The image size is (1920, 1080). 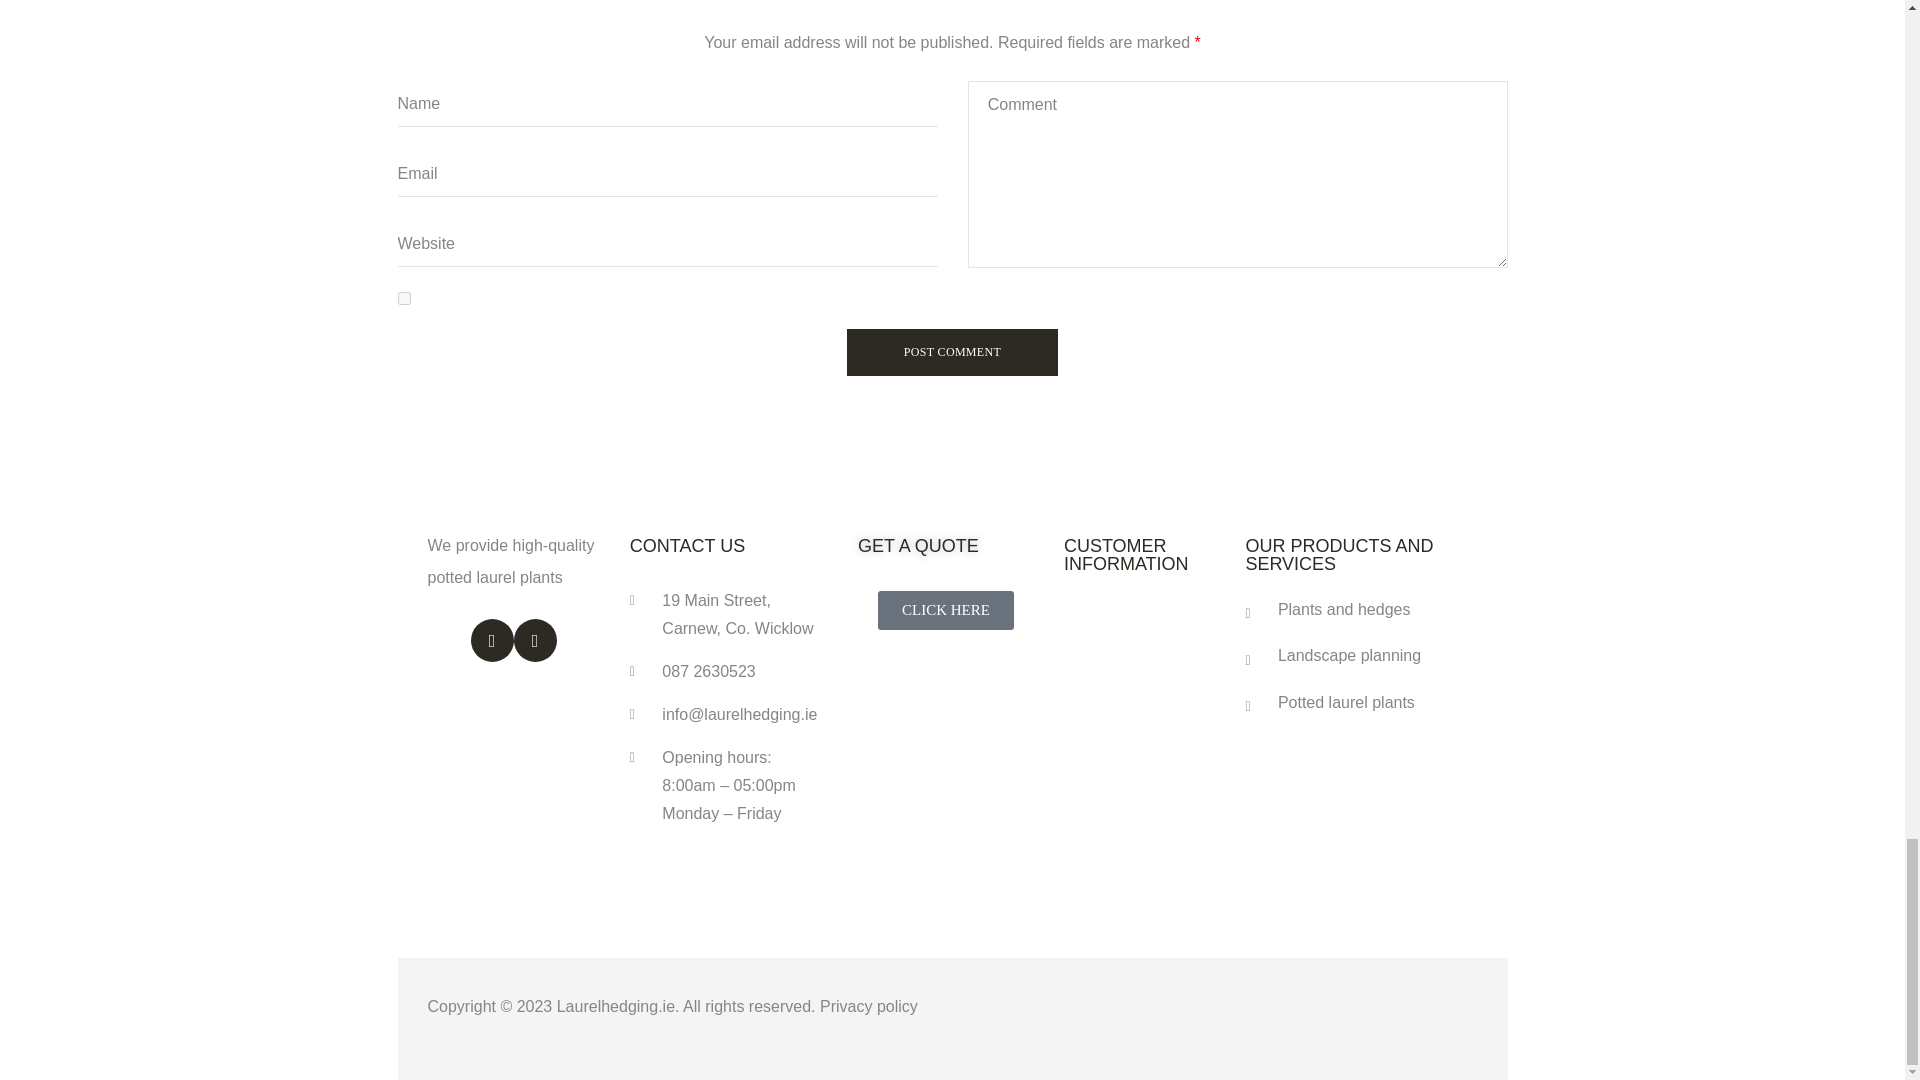 I want to click on 1, so click(x=404, y=298).